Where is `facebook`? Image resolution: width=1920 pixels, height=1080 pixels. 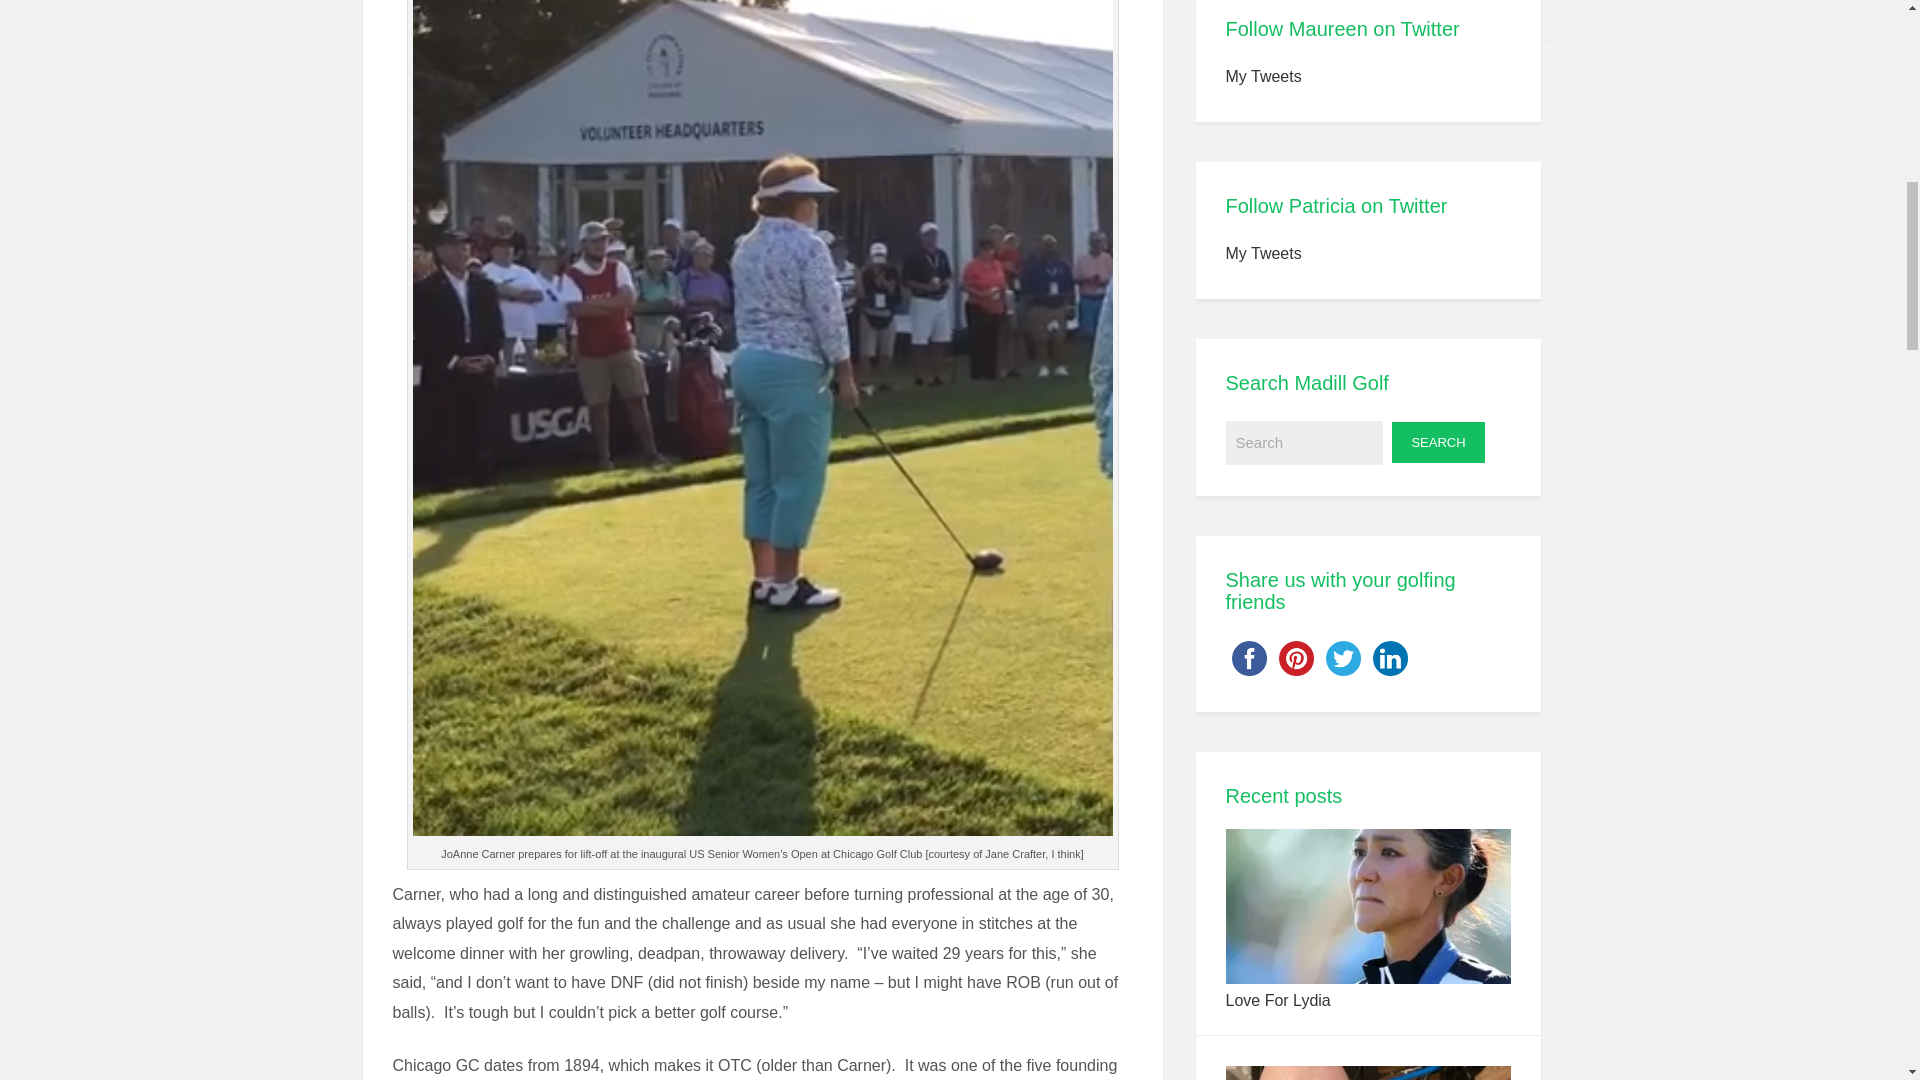
facebook is located at coordinates (1249, 658).